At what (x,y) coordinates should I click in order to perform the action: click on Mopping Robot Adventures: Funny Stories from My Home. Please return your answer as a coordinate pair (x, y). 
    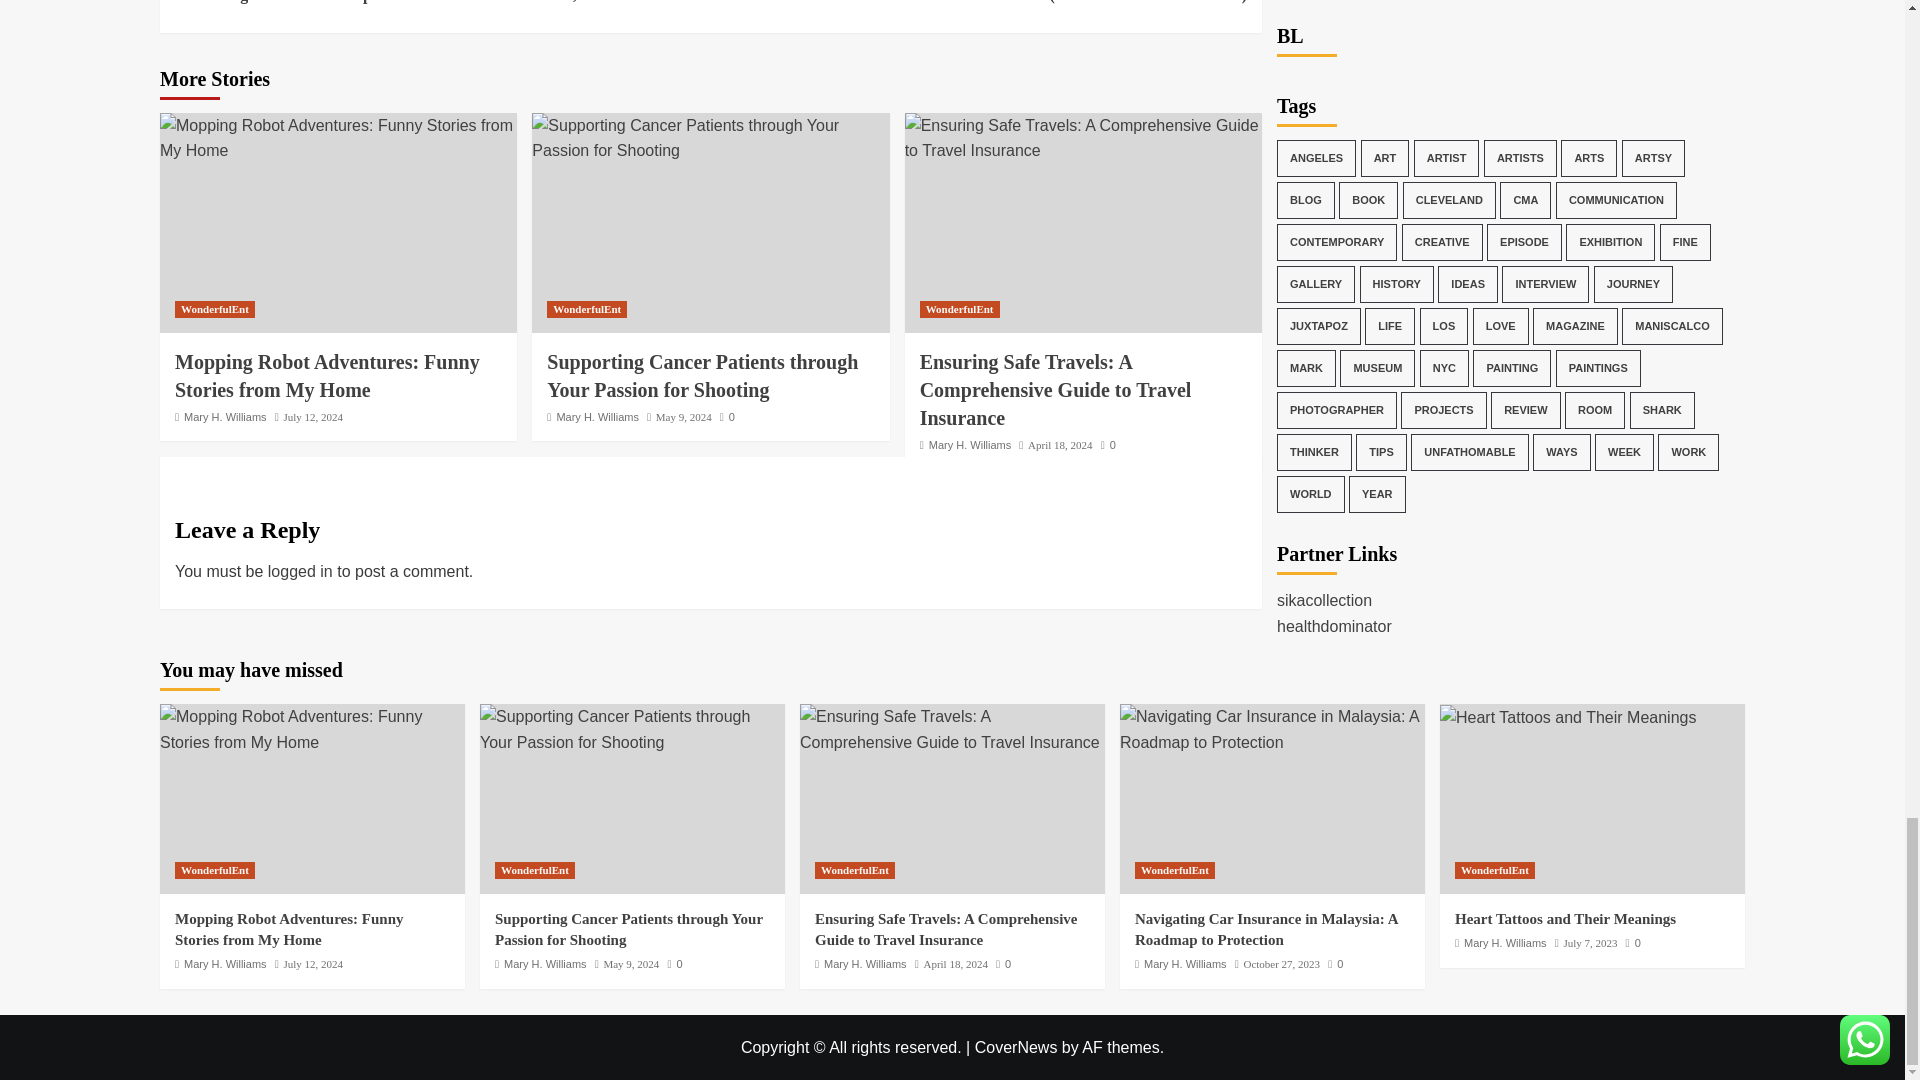
    Looking at the image, I should click on (312, 729).